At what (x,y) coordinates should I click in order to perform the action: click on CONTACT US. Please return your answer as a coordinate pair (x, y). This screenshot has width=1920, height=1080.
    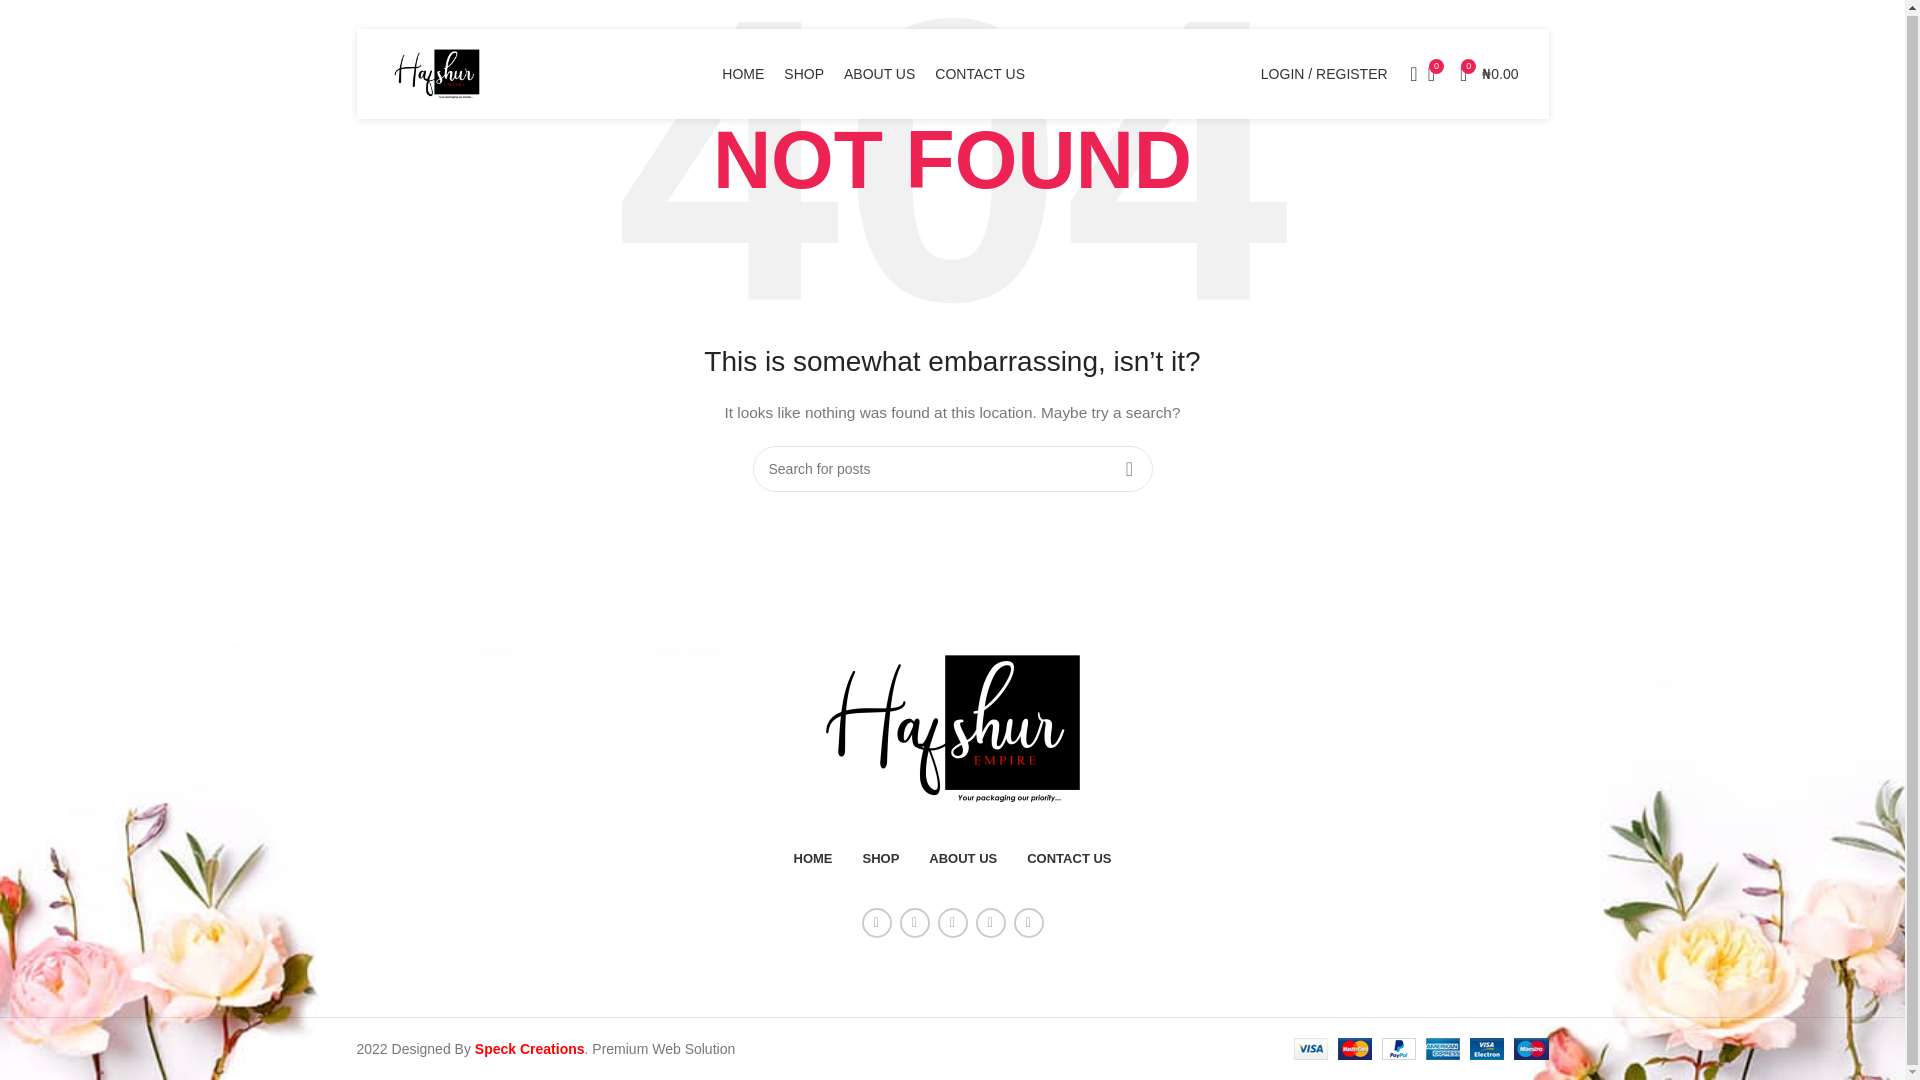
    Looking at the image, I should click on (1069, 859).